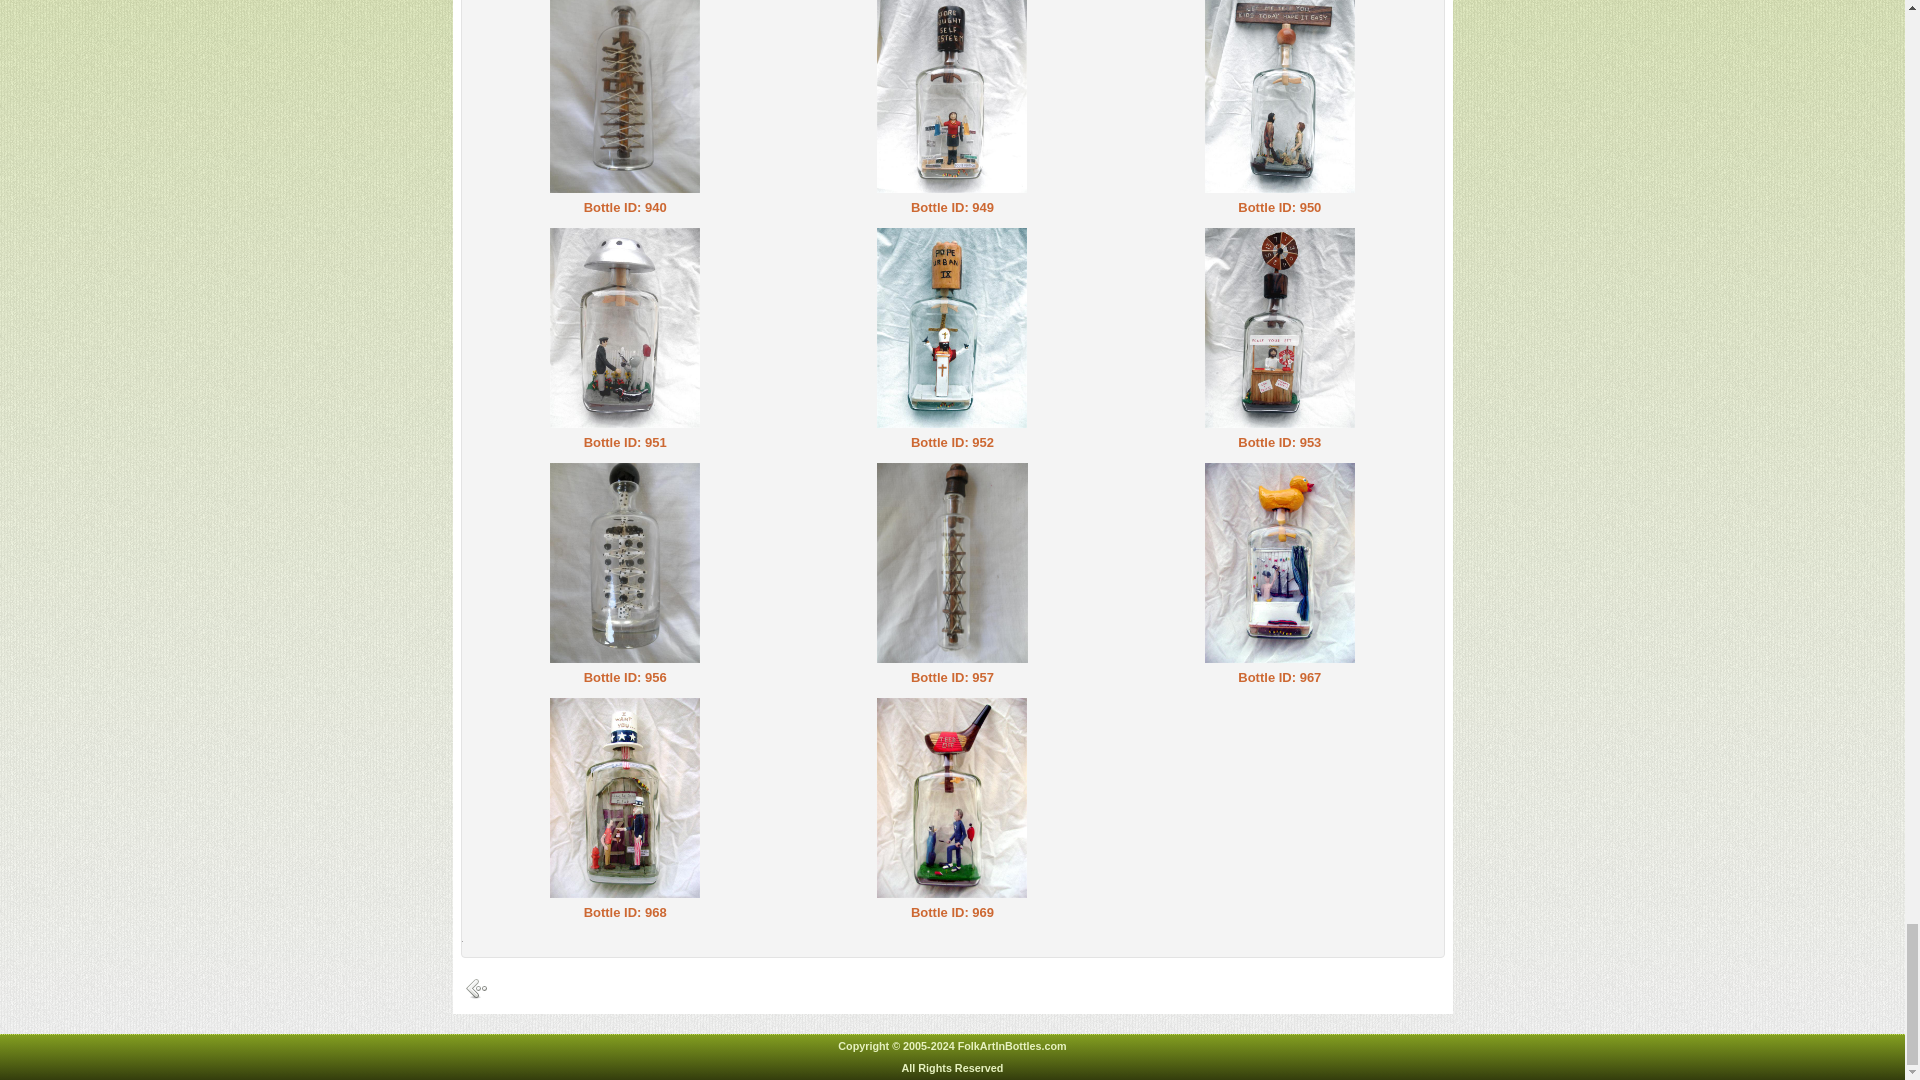  Describe the element at coordinates (476, 996) in the screenshot. I see `BACK` at that location.